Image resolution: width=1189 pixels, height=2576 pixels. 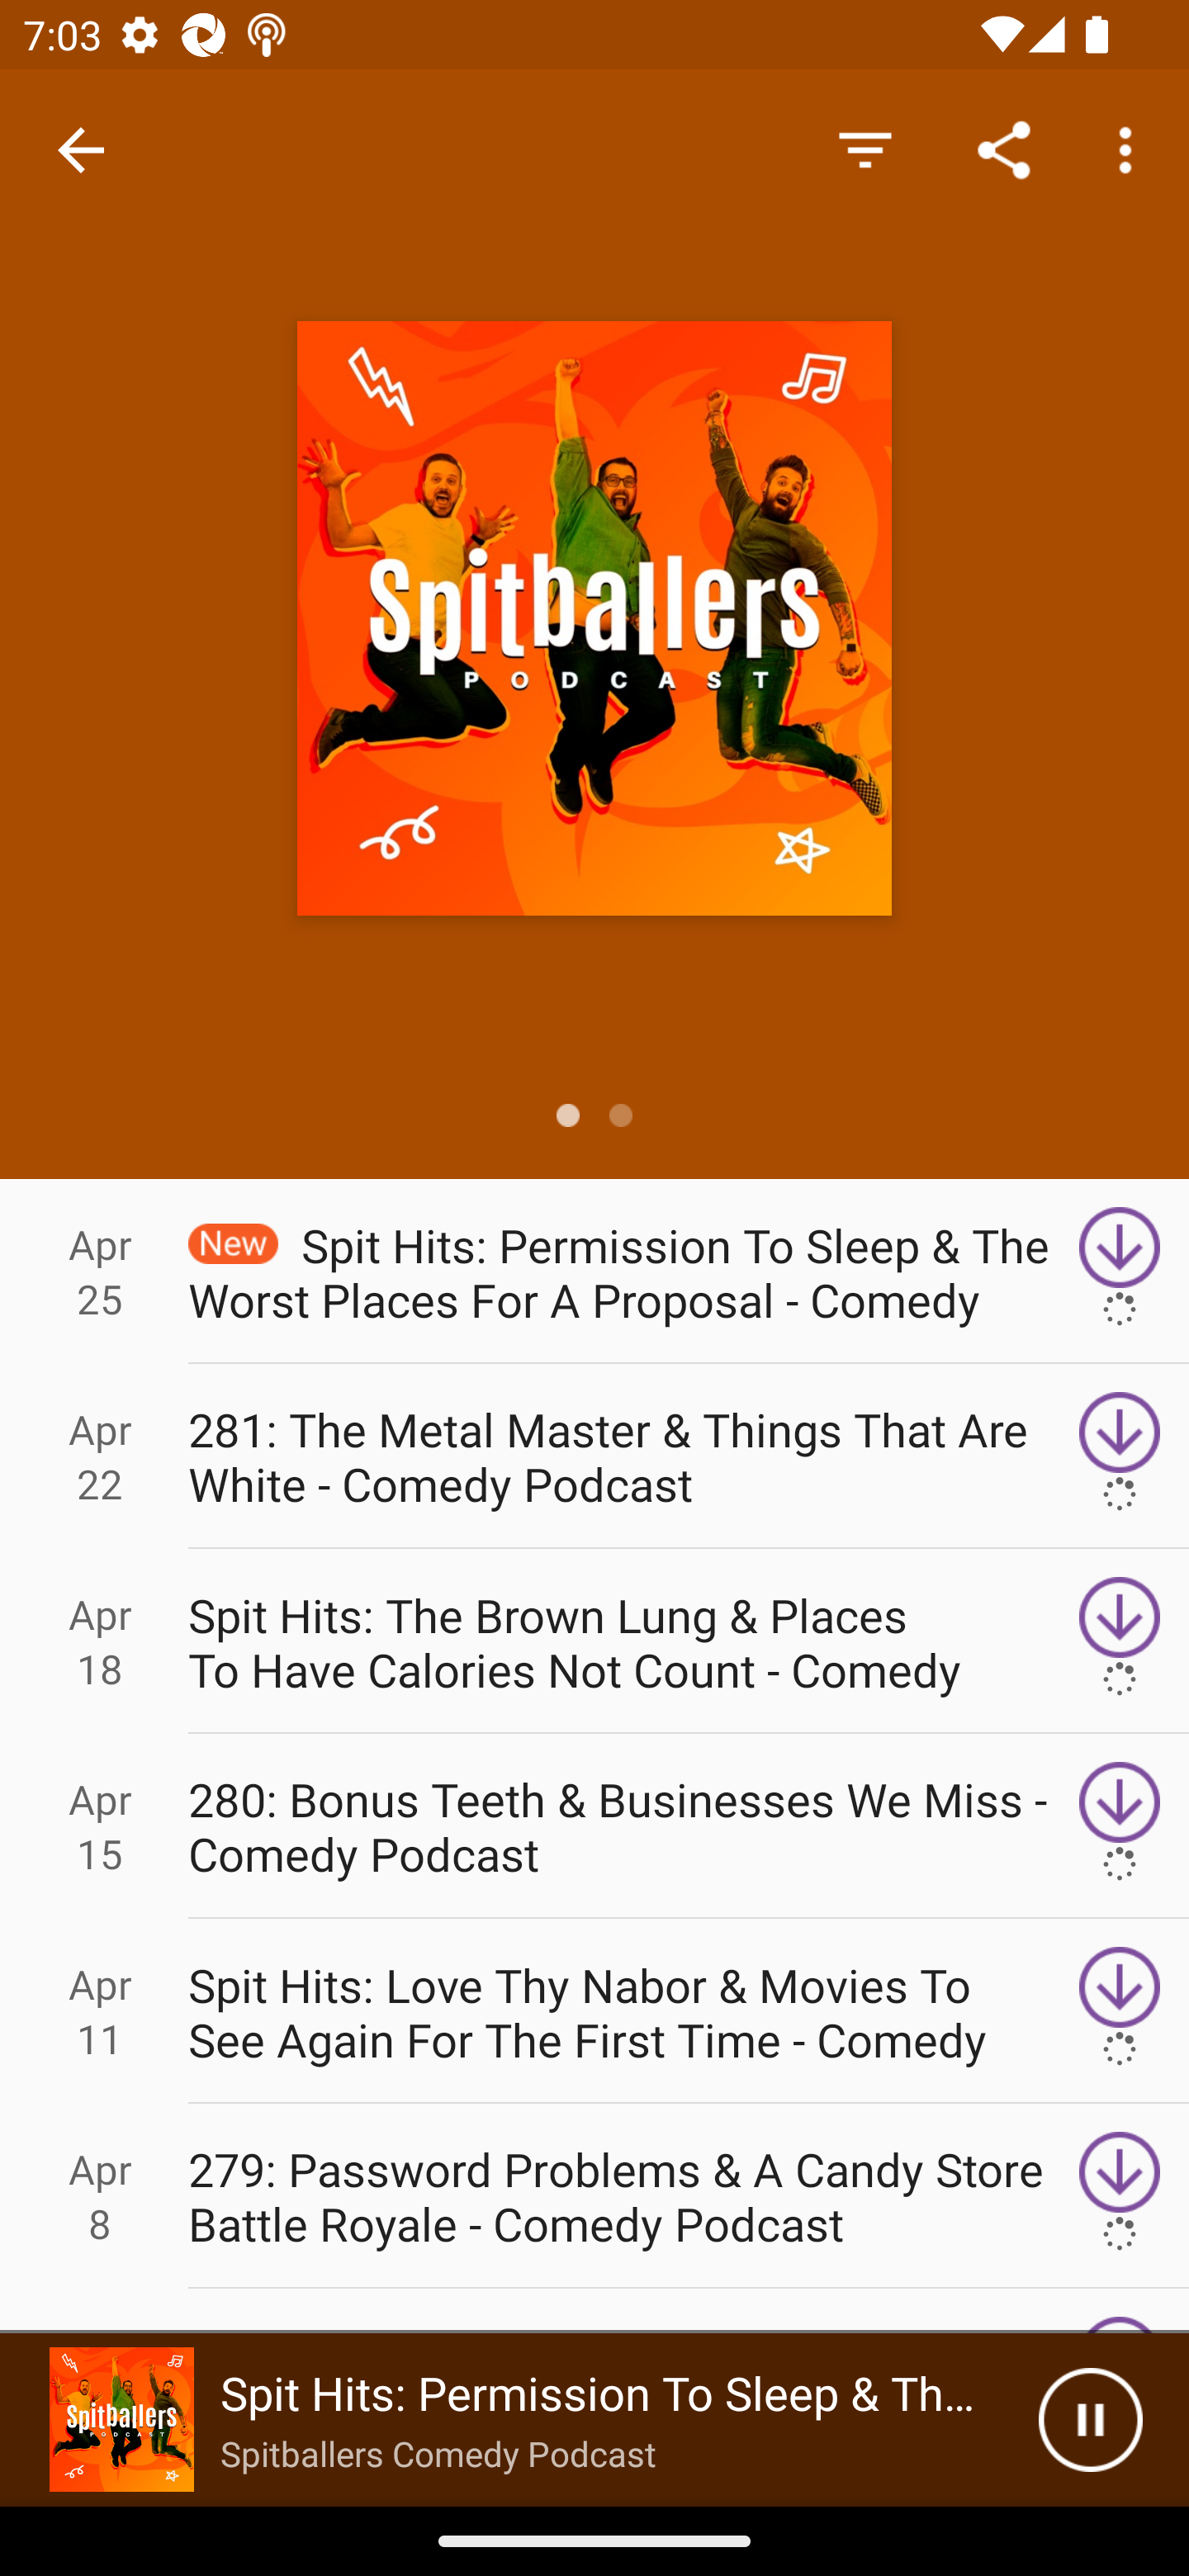 I want to click on Download , so click(x=1120, y=1641).